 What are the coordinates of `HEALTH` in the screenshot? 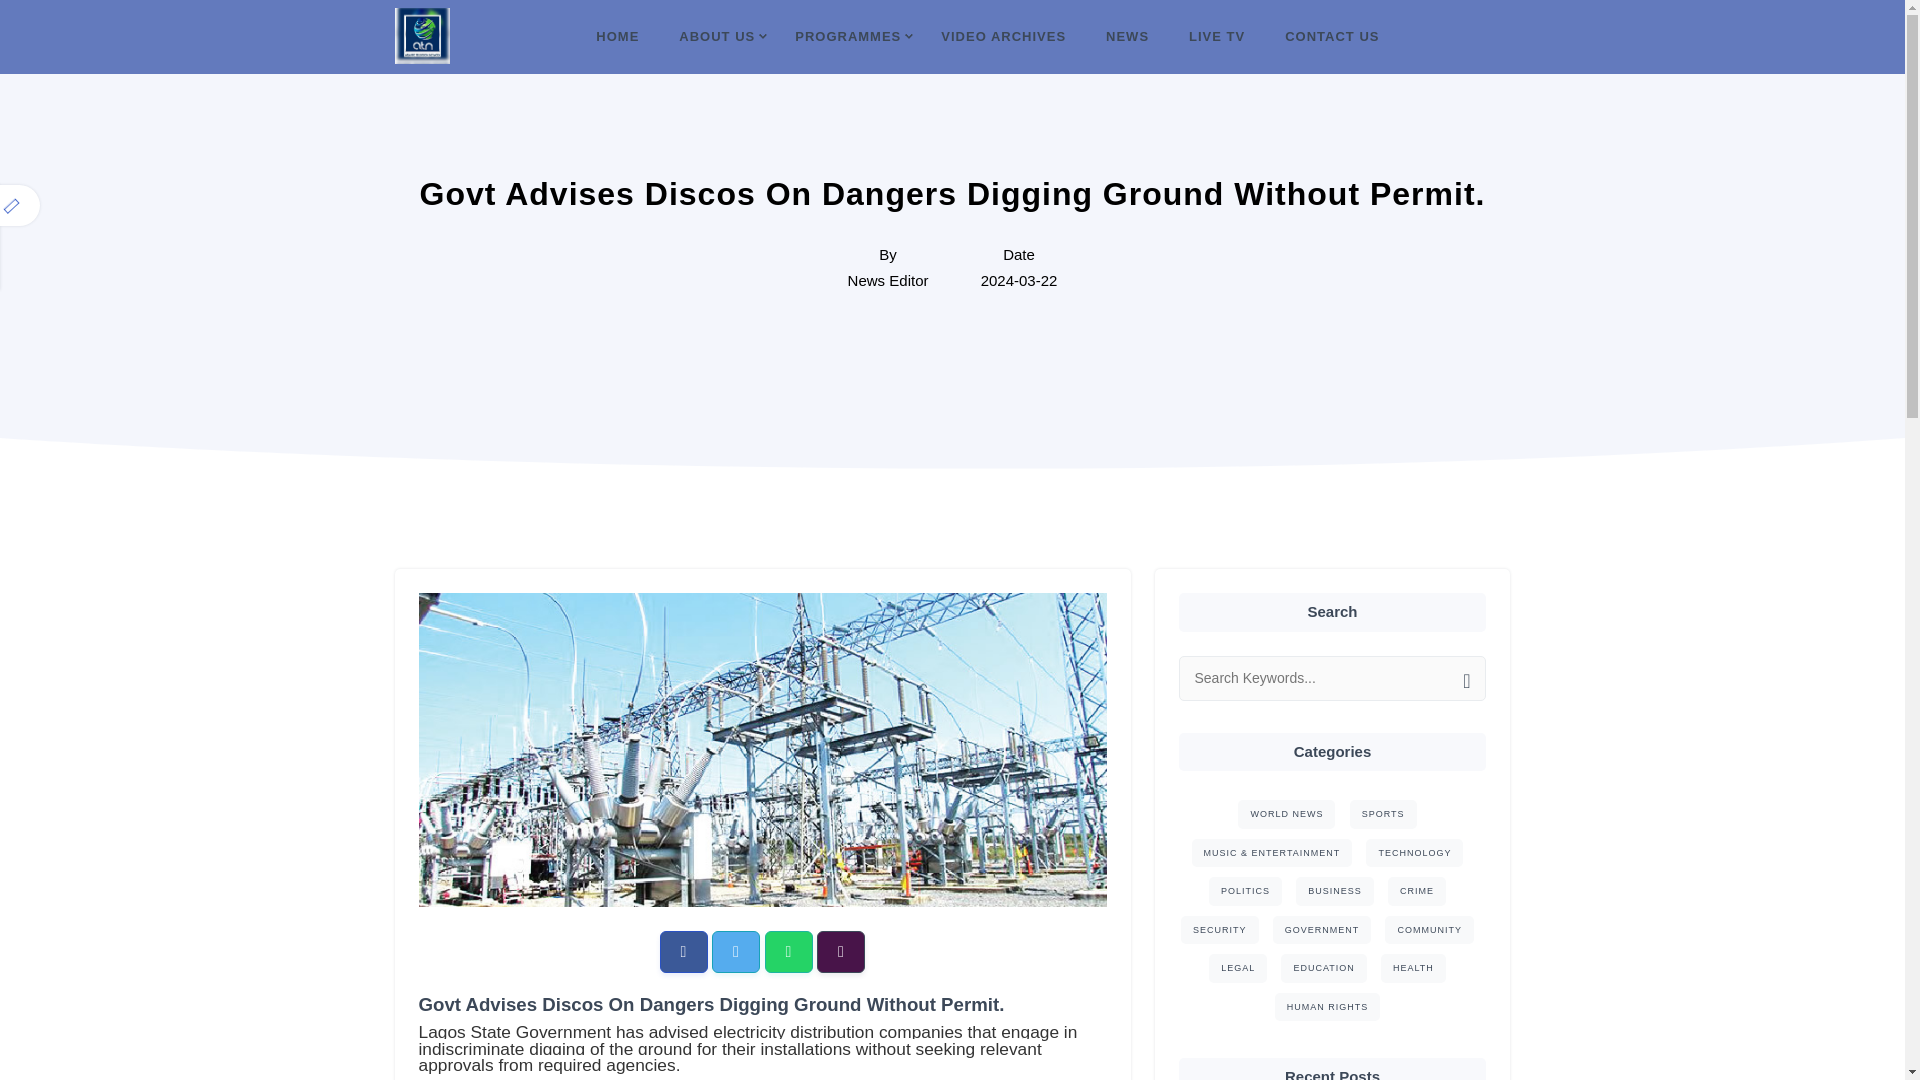 It's located at (1412, 968).